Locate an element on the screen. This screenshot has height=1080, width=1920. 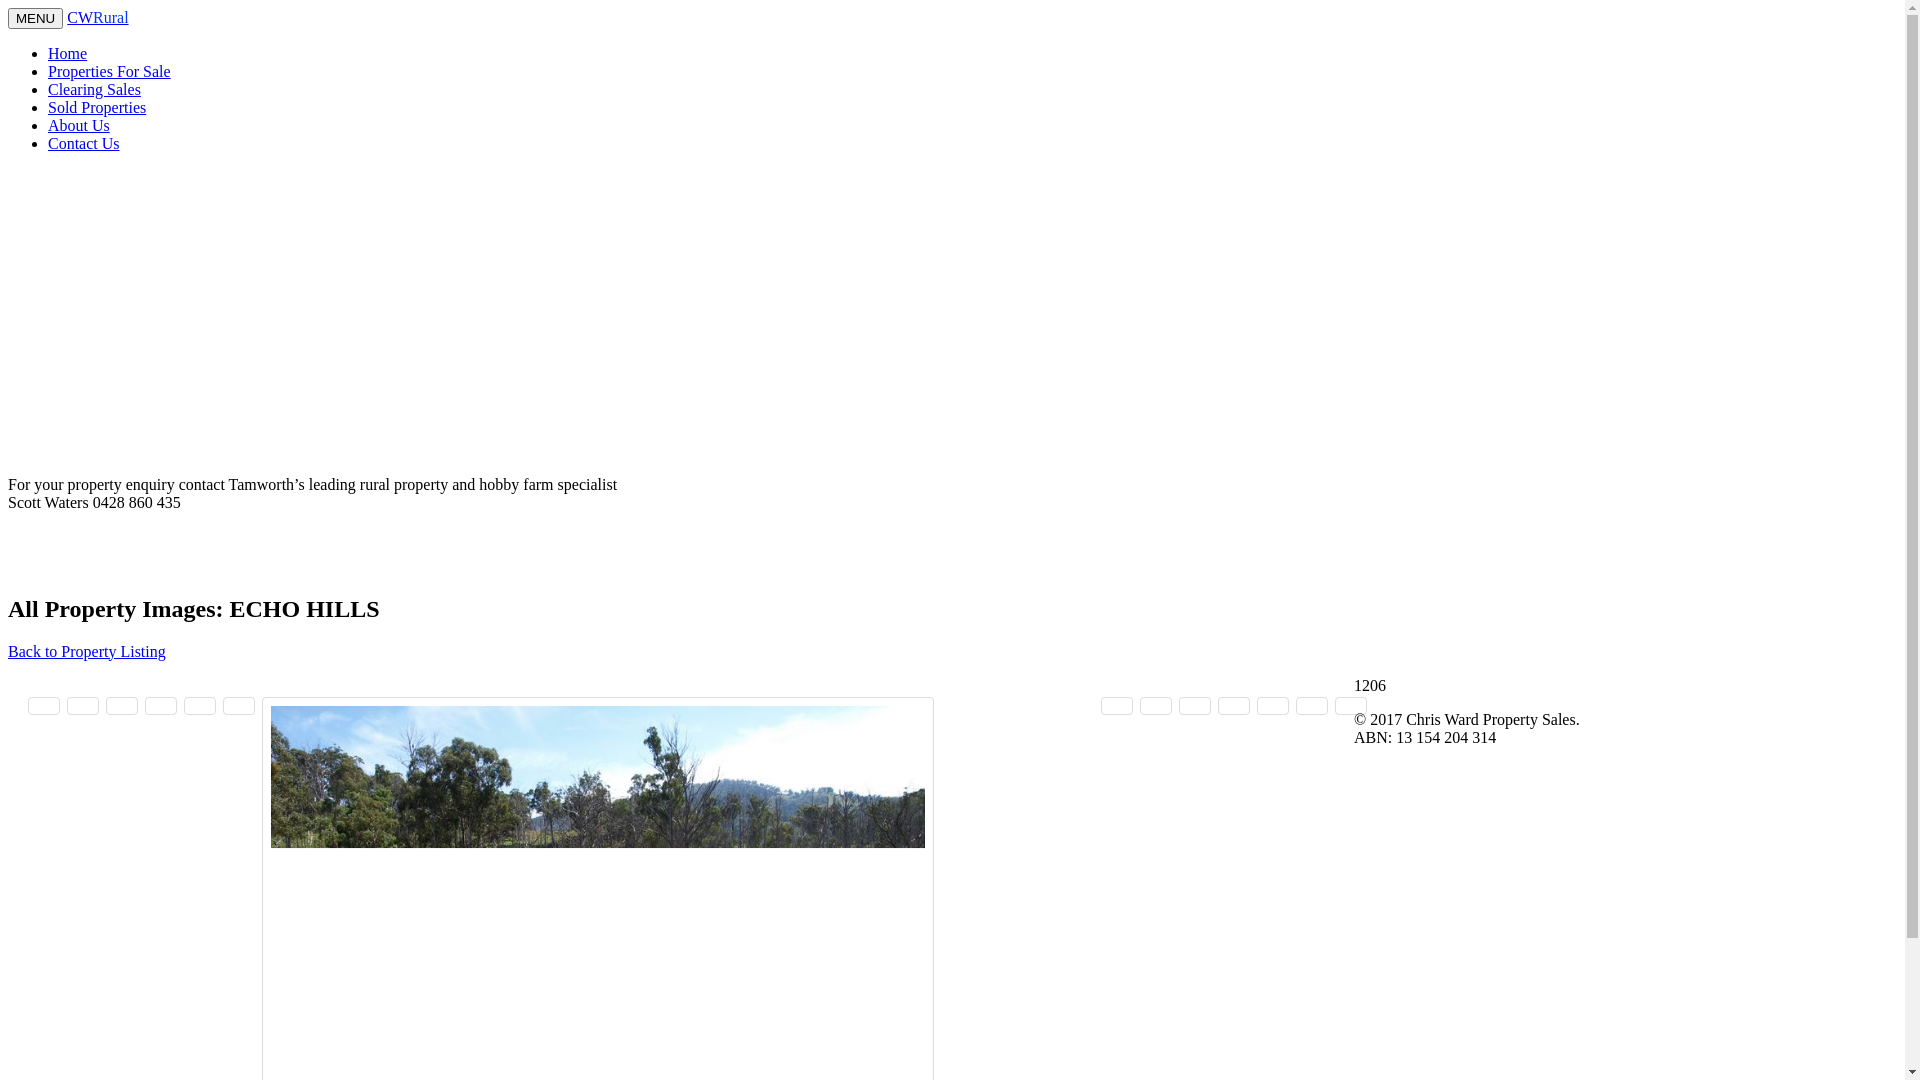
Properties For Sale is located at coordinates (110, 72).